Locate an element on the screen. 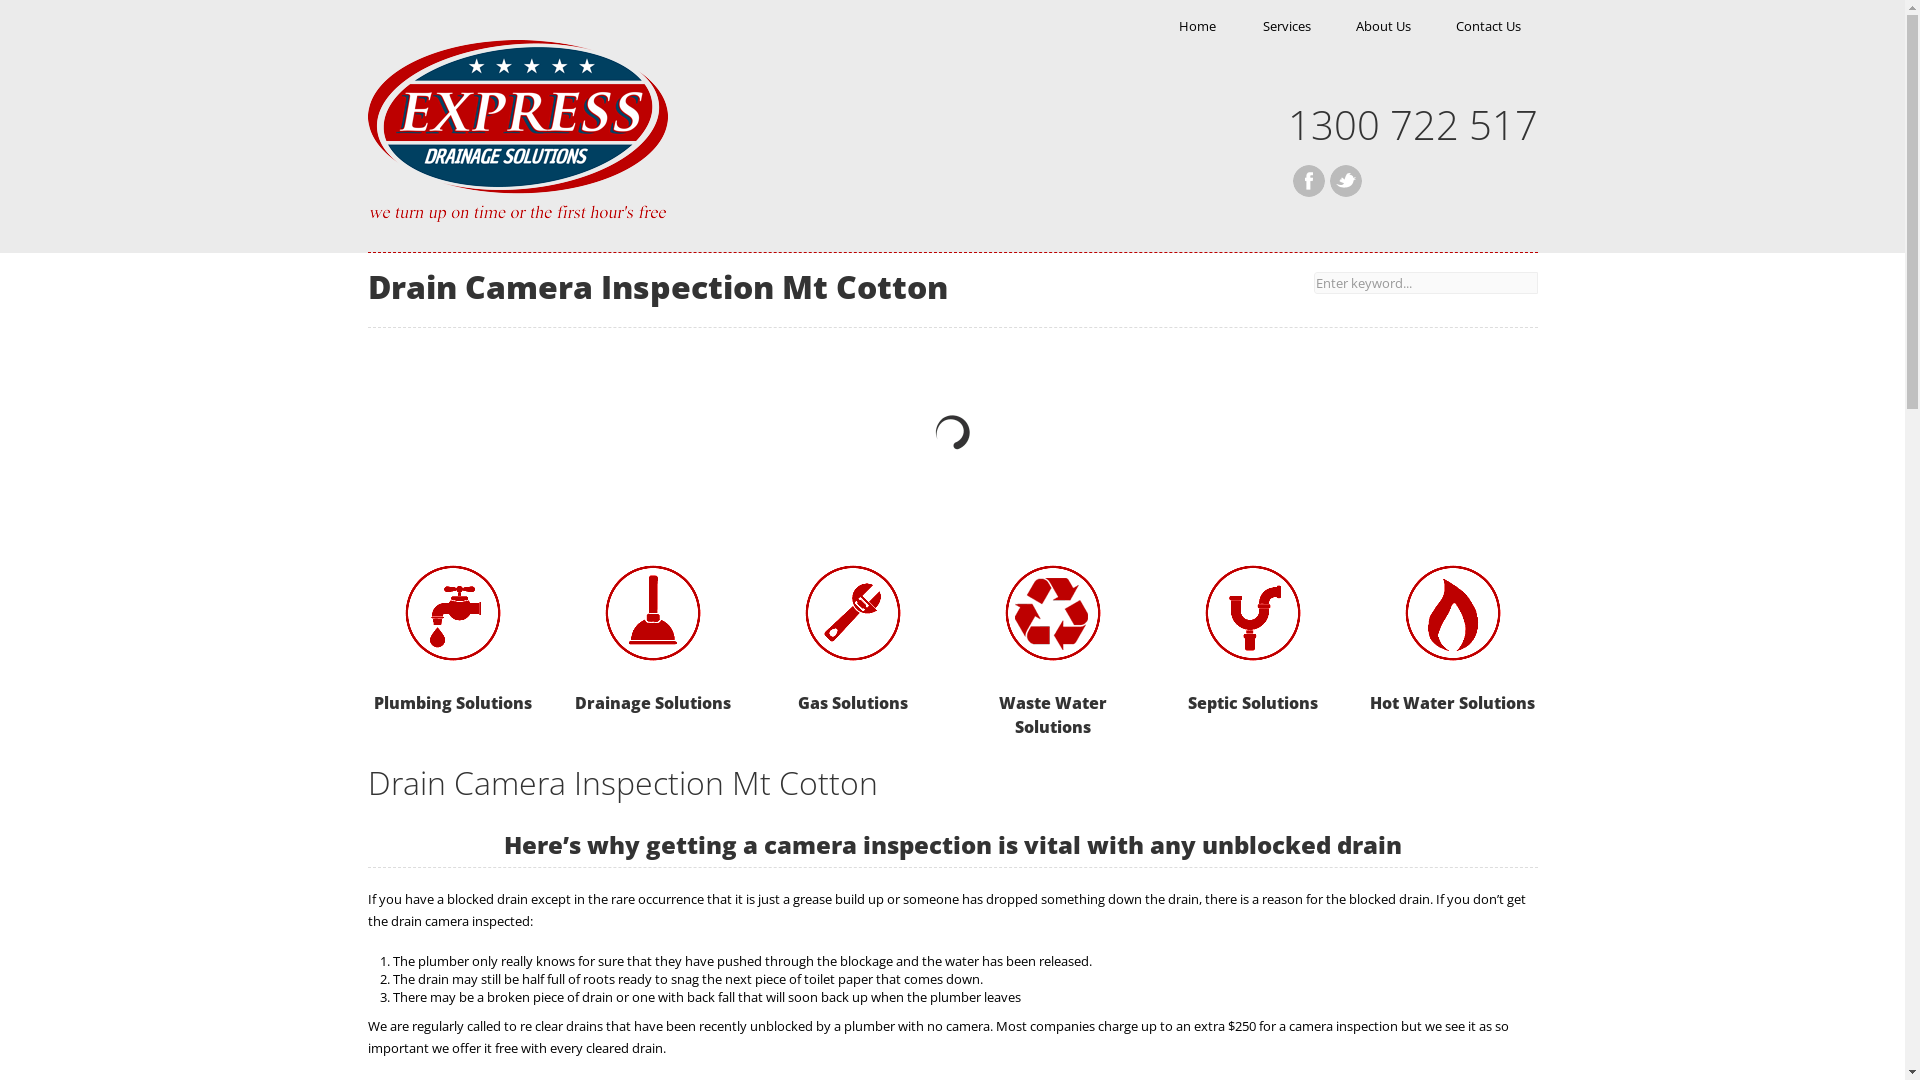 Image resolution: width=1920 pixels, height=1080 pixels. Waste Water Solutions is located at coordinates (1052, 715).